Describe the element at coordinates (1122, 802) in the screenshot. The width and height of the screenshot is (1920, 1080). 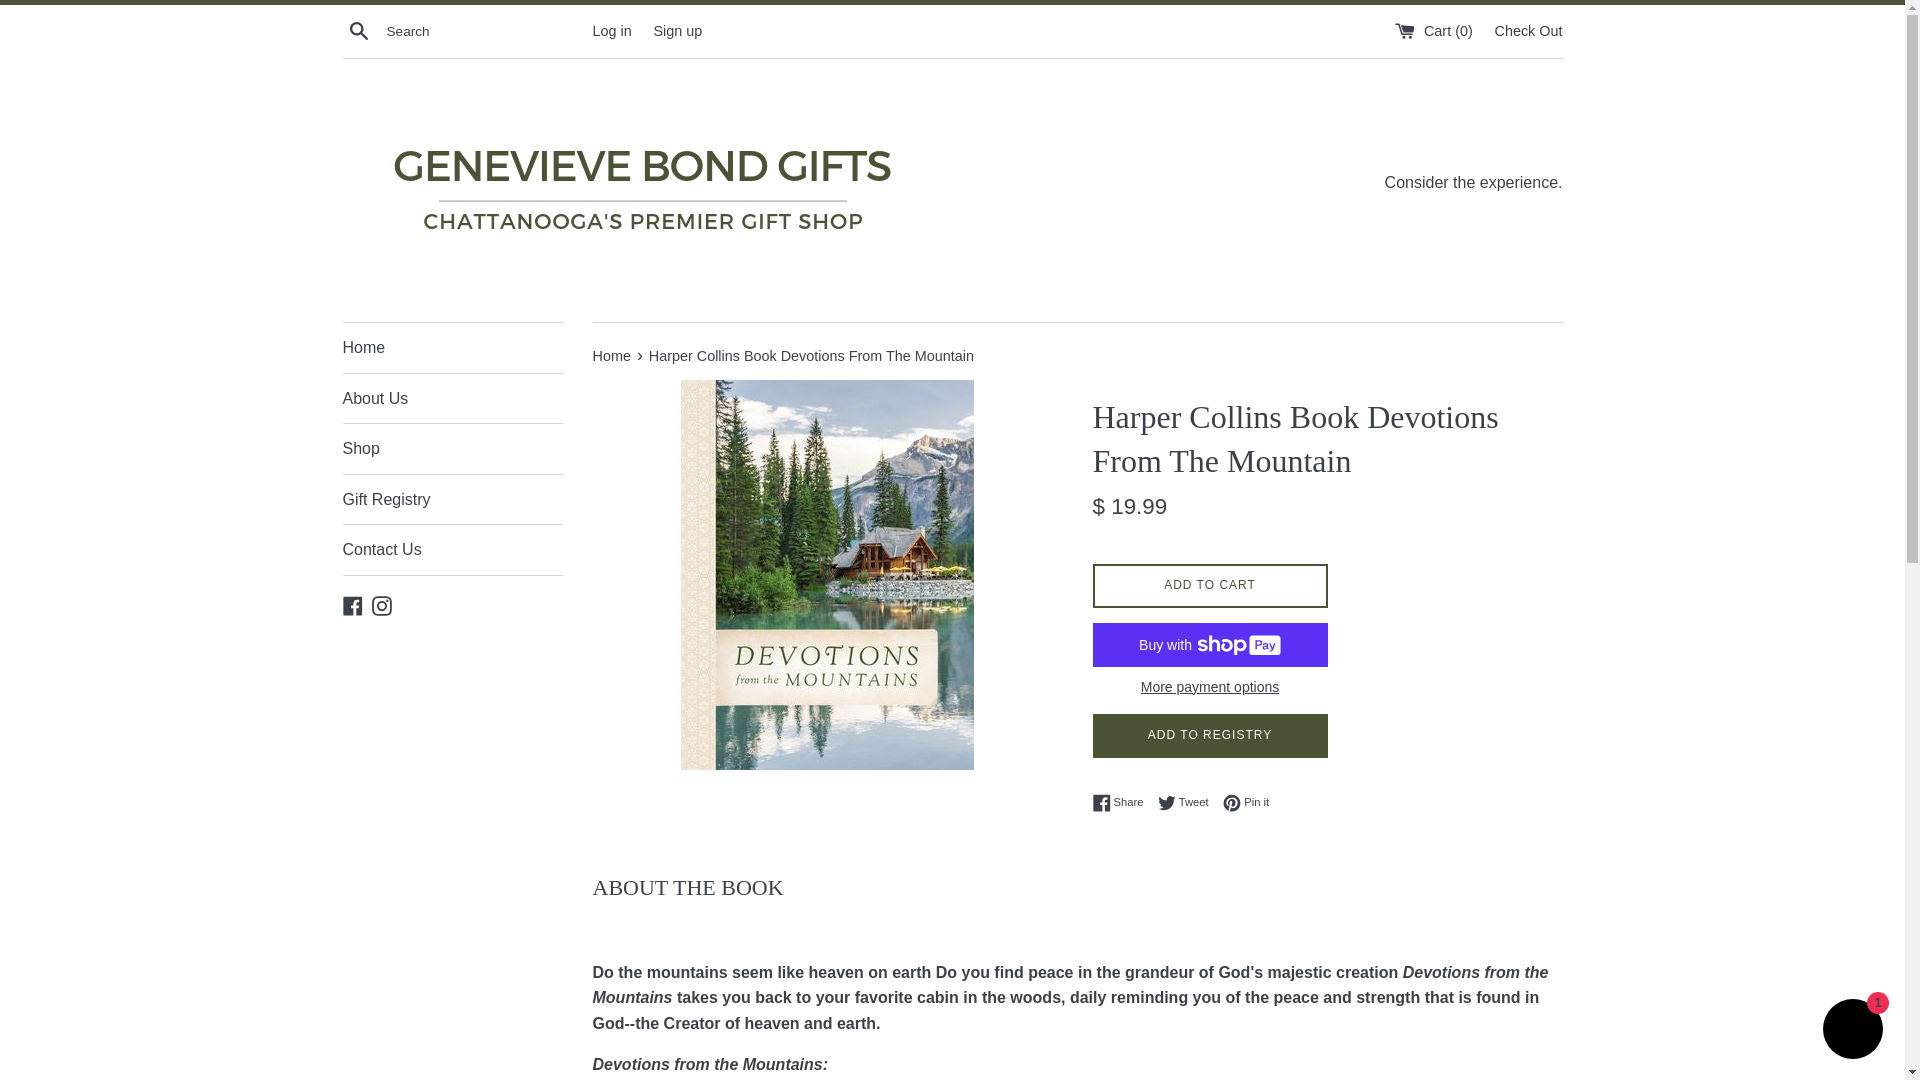
I see `Log in` at that location.